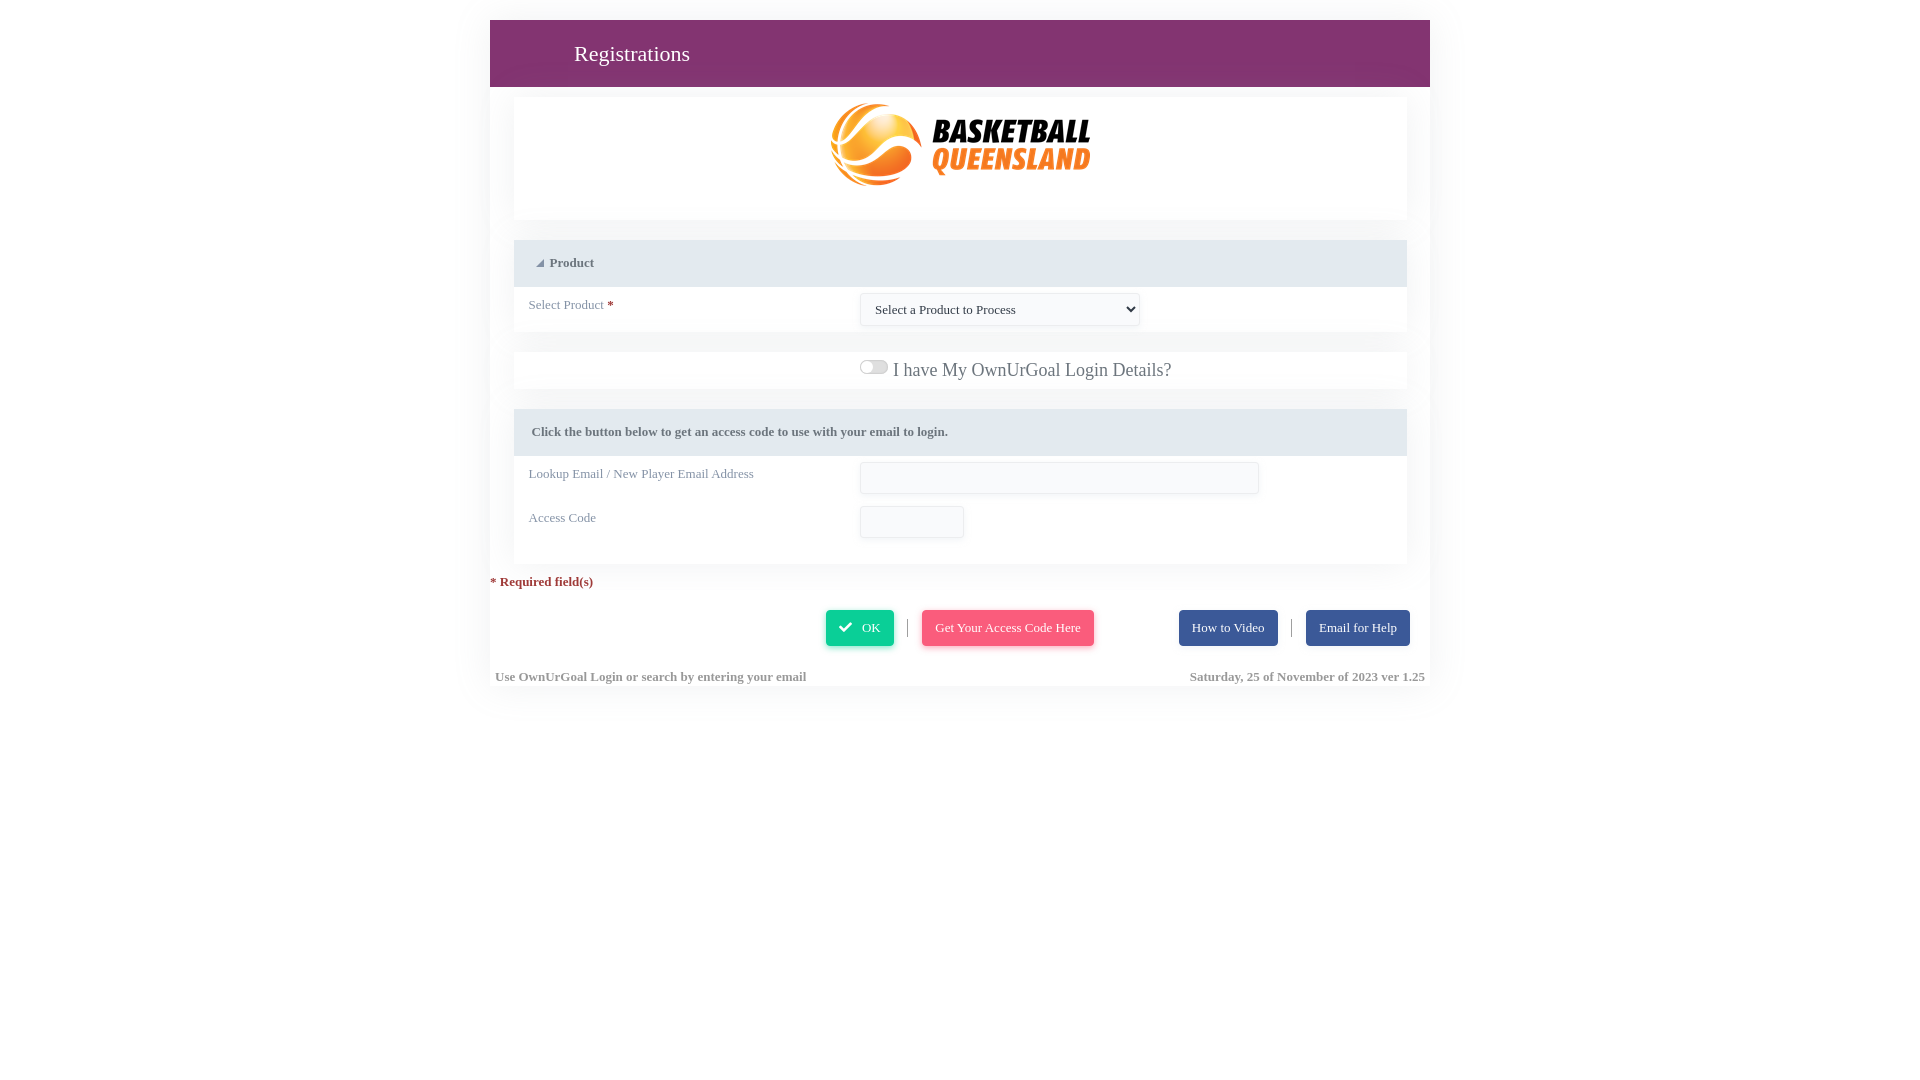  What do you see at coordinates (1358, 628) in the screenshot?
I see `Email for Help` at bounding box center [1358, 628].